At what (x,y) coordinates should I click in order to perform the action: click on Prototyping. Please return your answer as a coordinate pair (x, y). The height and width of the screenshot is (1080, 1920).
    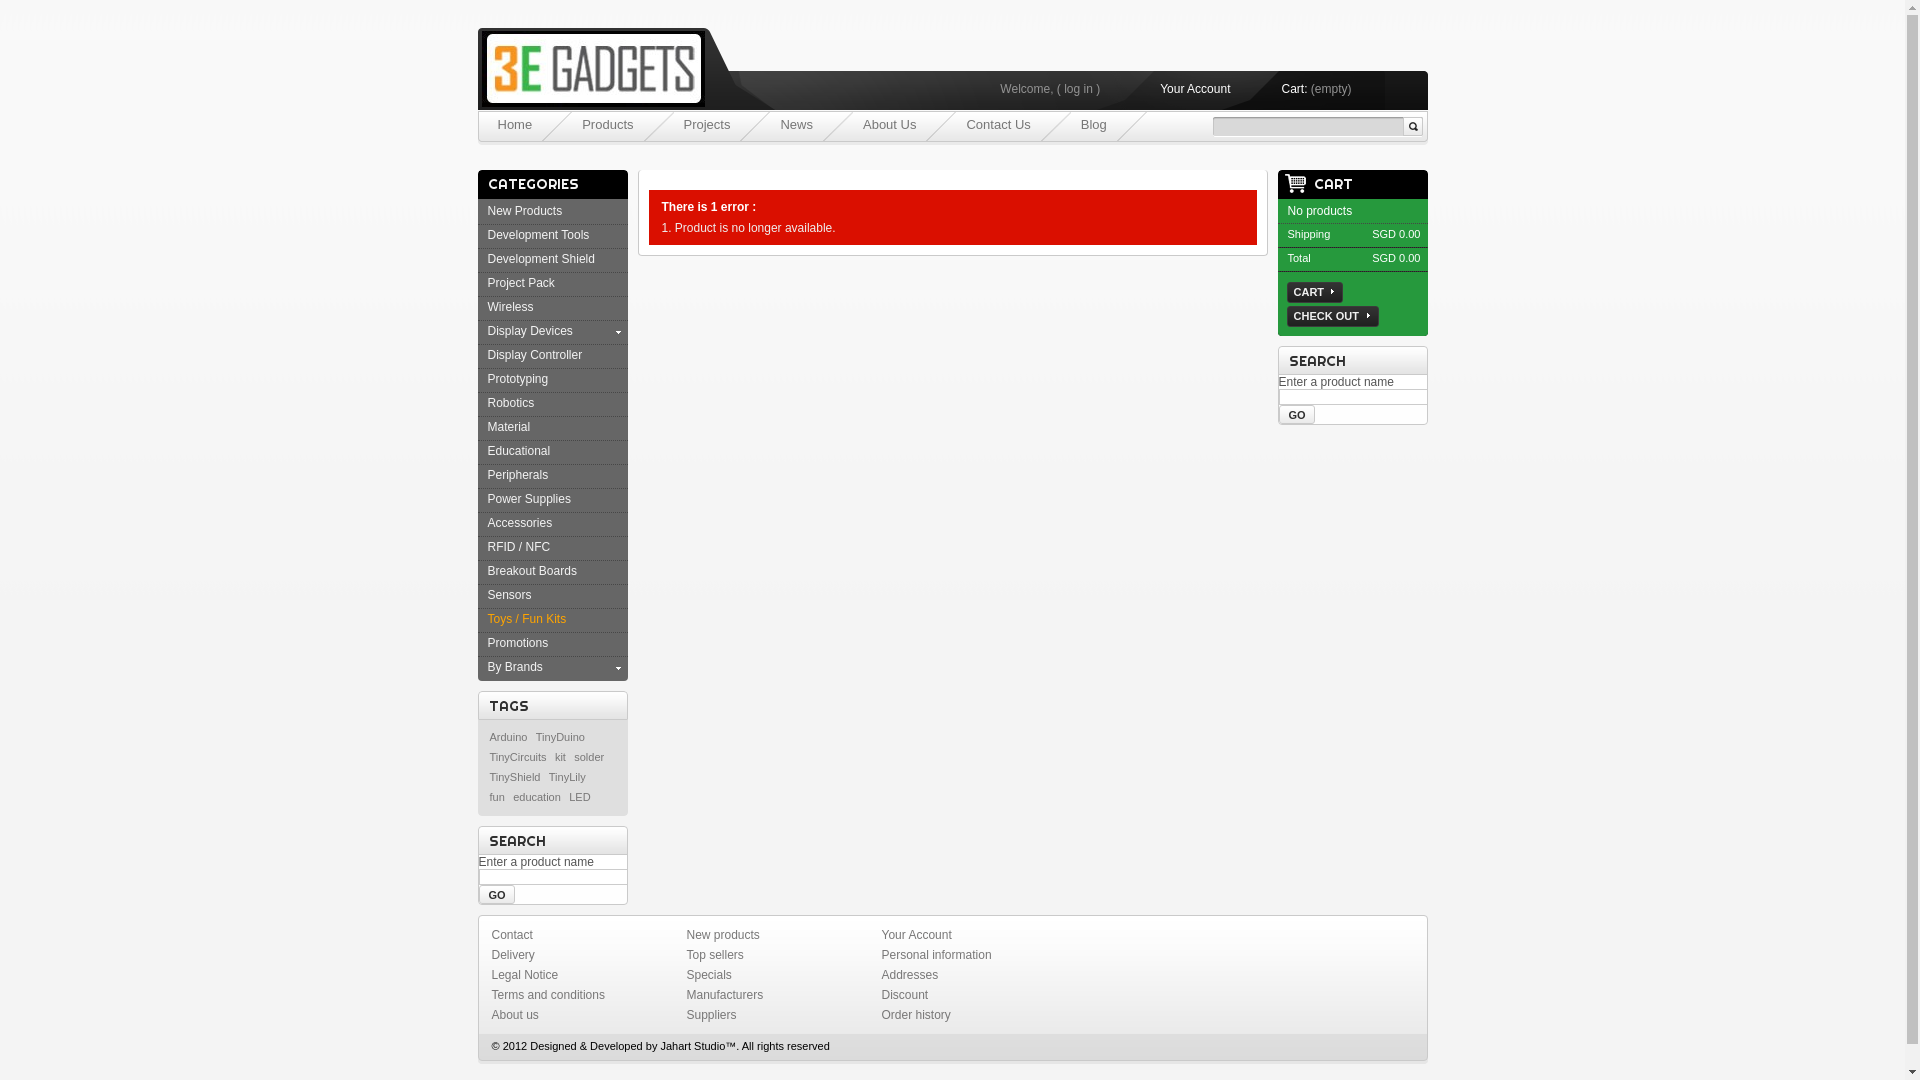
    Looking at the image, I should click on (518, 379).